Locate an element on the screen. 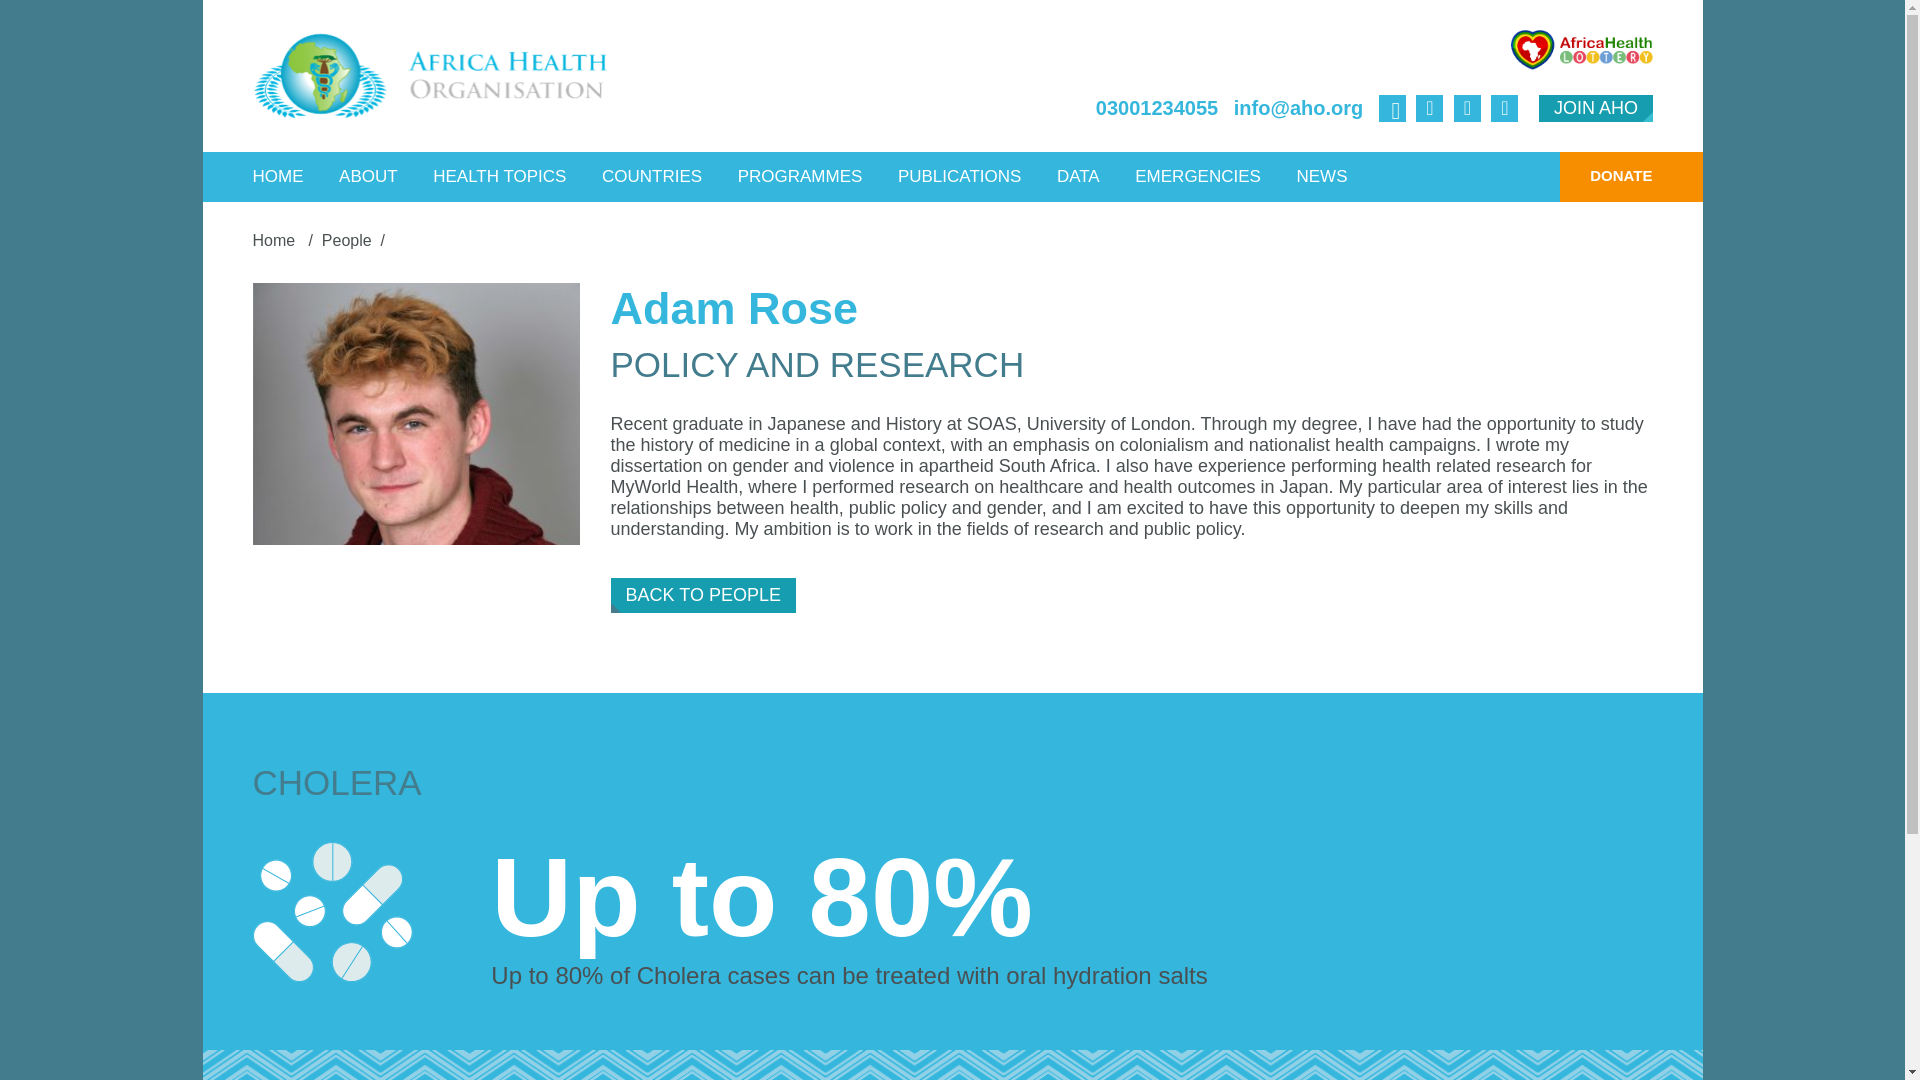 Image resolution: width=1920 pixels, height=1080 pixels. People is located at coordinates (347, 240).